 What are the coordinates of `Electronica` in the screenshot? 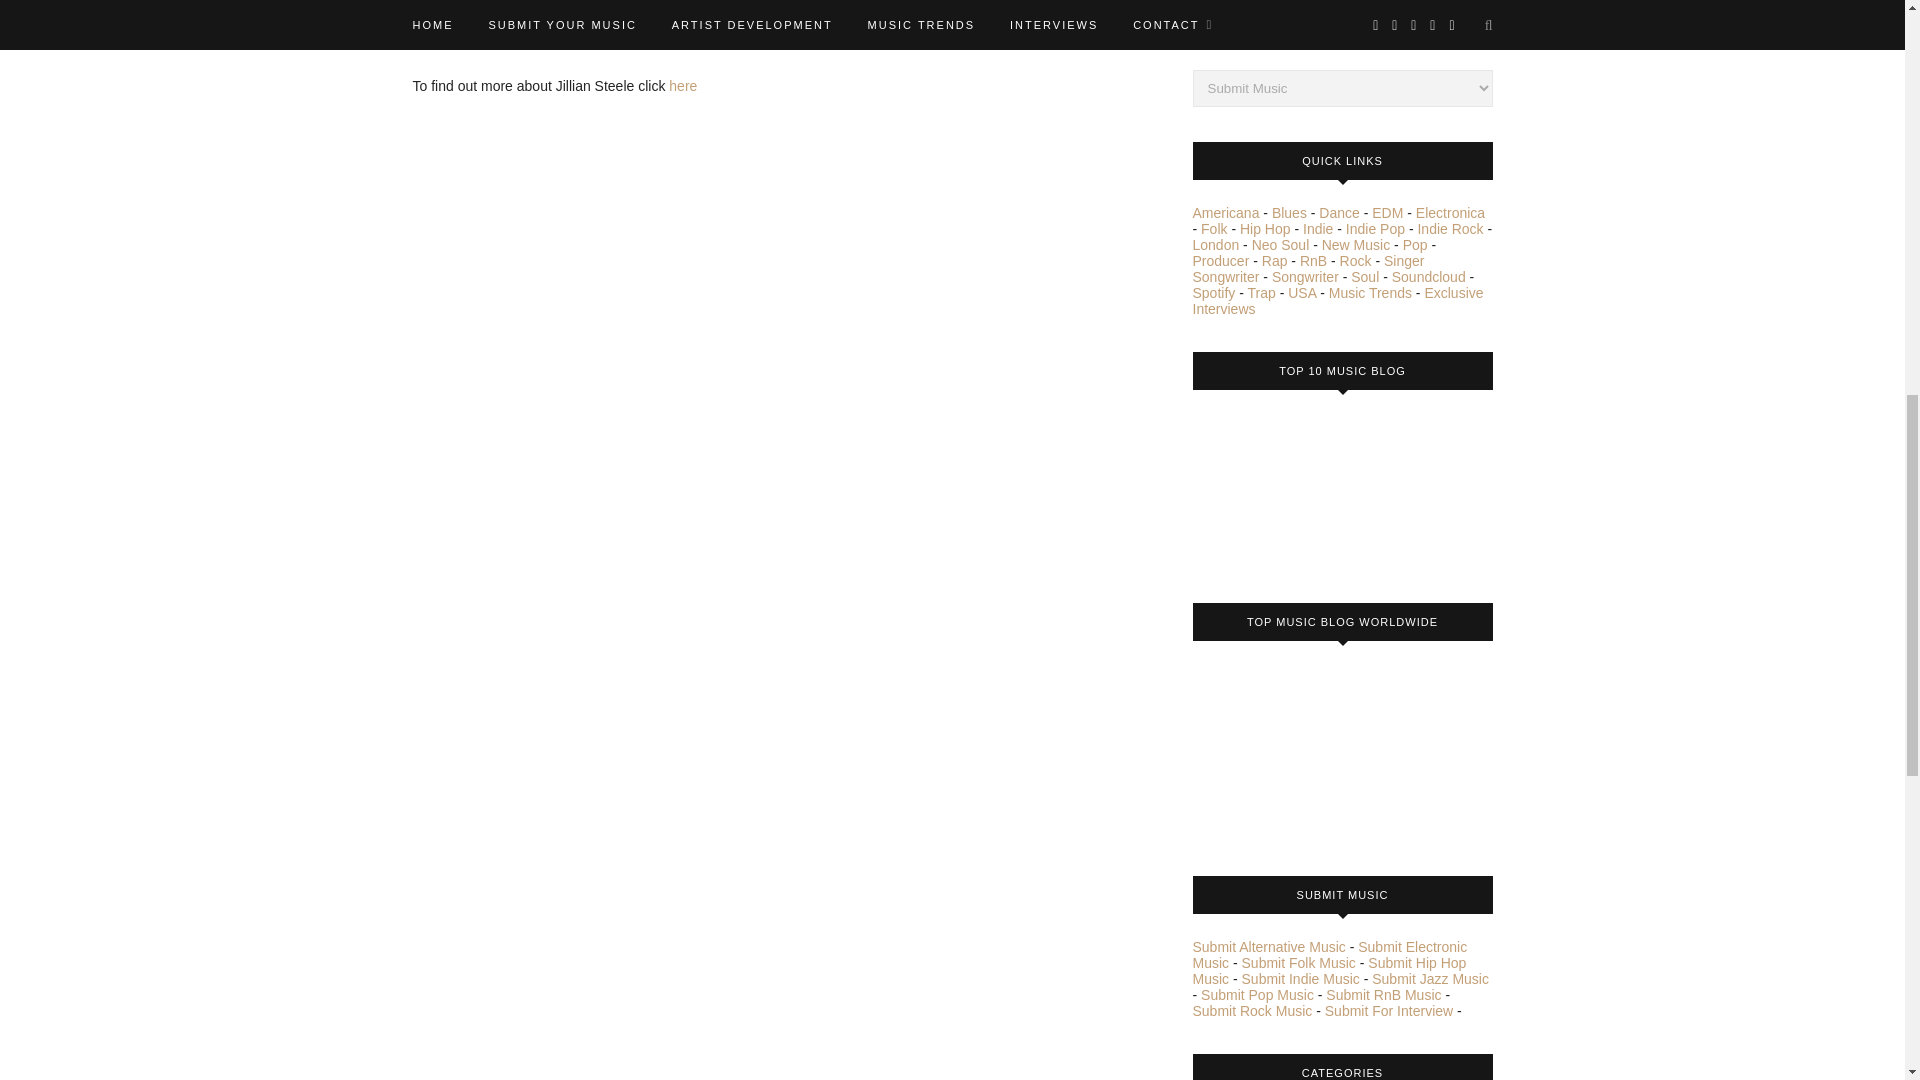 It's located at (1450, 213).